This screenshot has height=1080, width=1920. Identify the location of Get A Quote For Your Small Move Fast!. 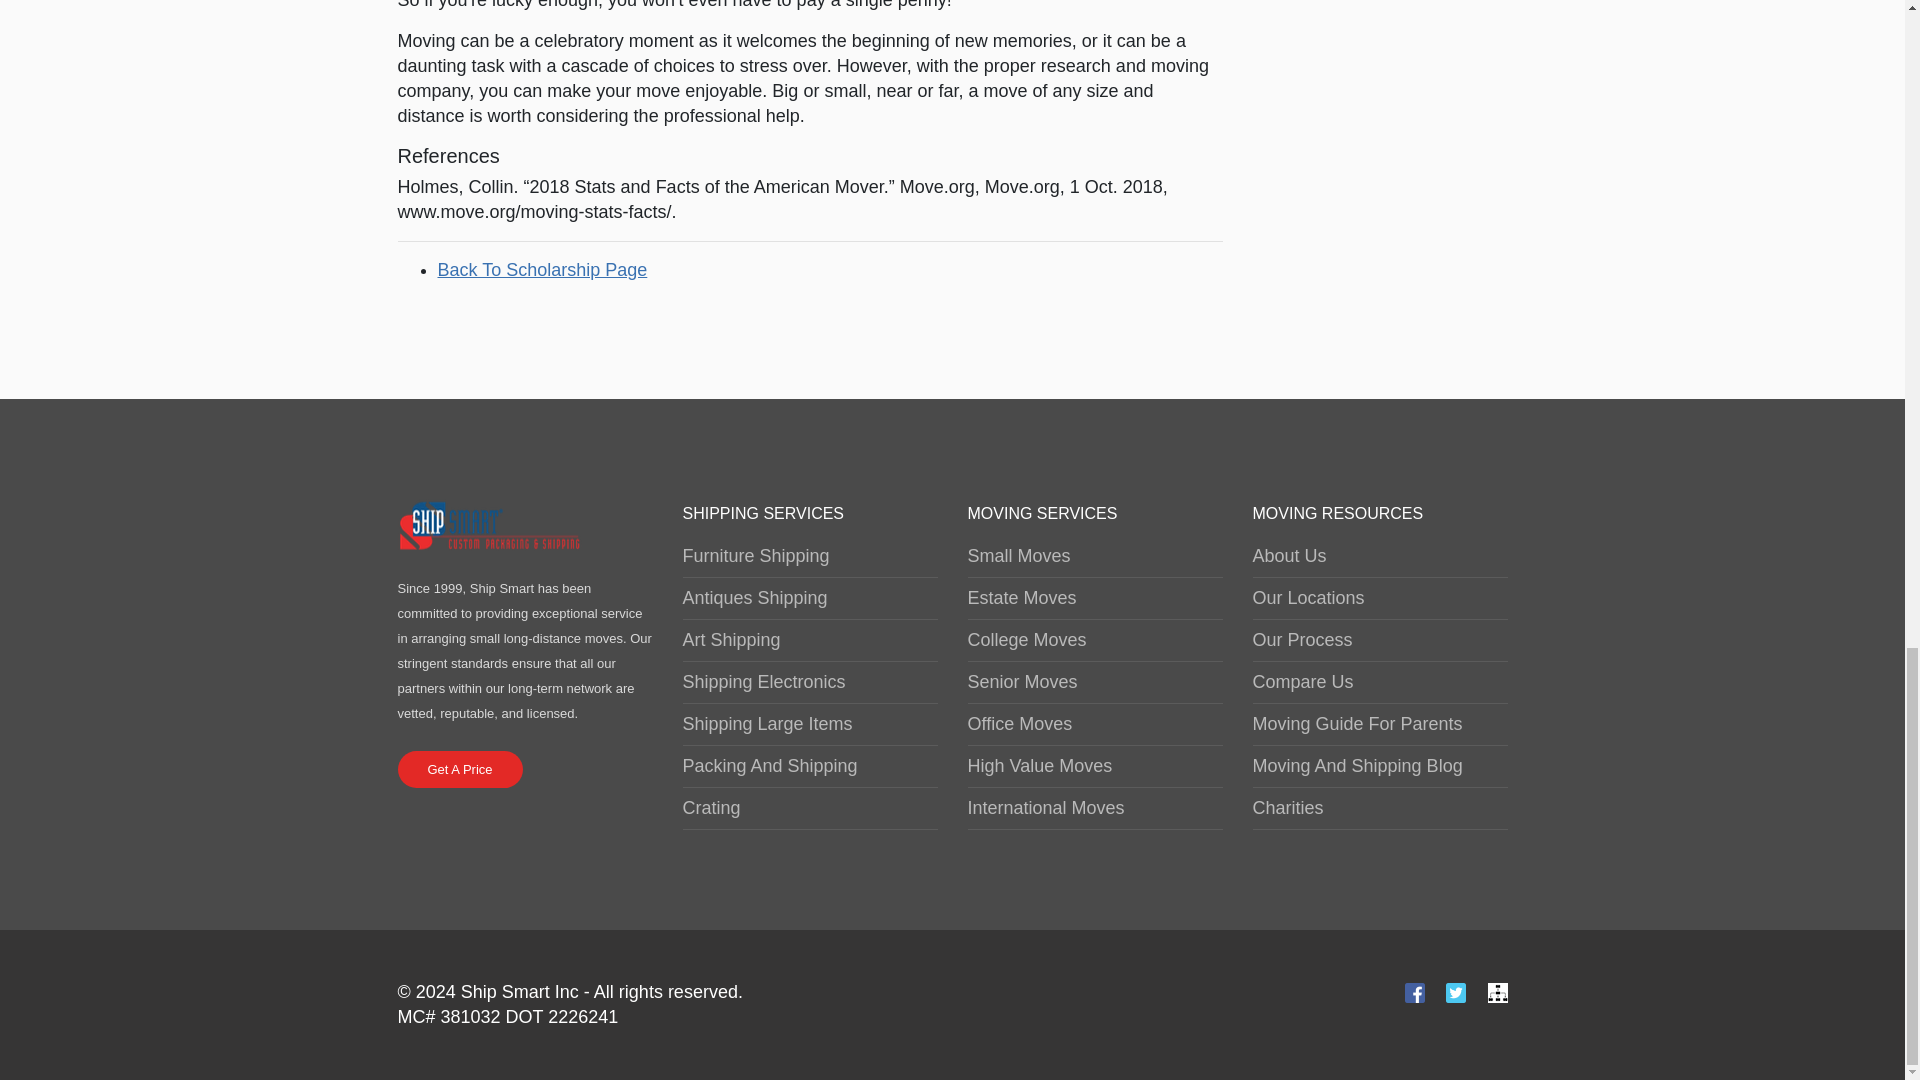
(460, 769).